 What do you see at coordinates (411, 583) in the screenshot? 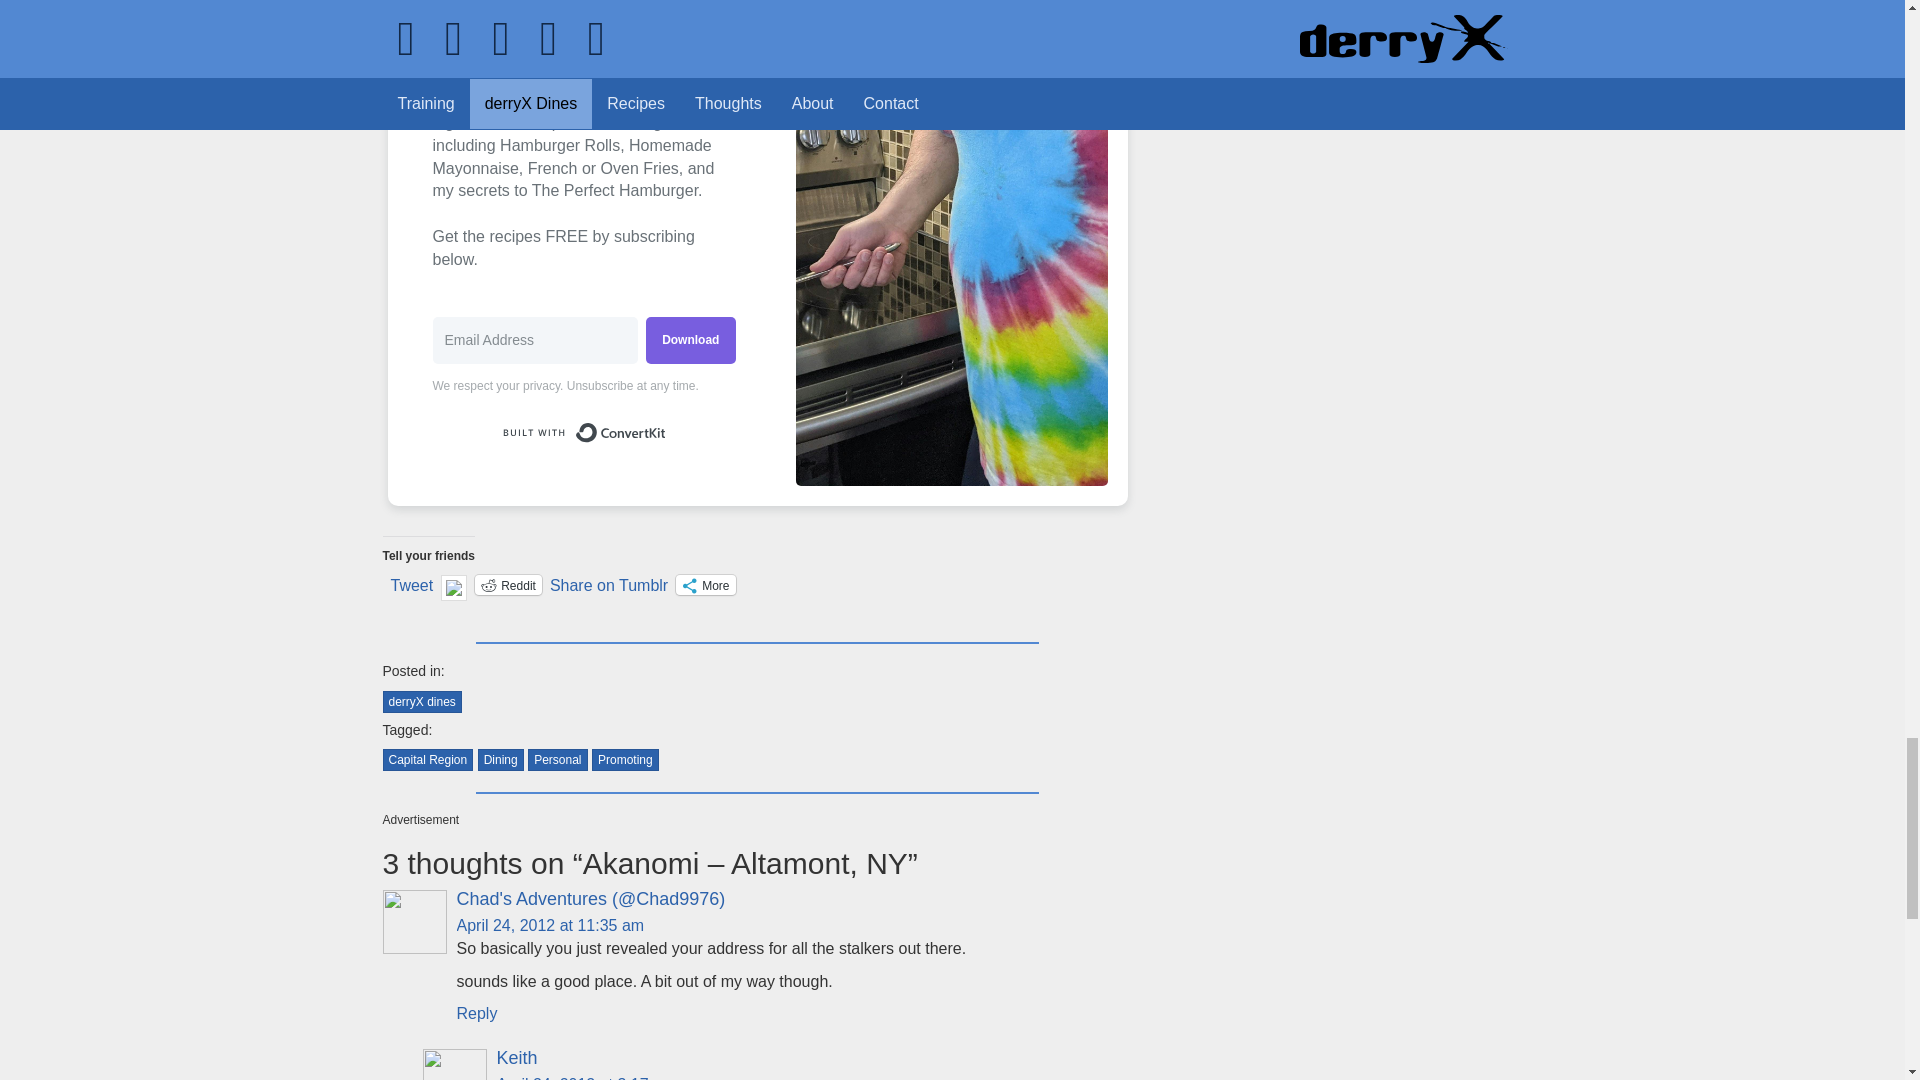
I see `Tweet` at bounding box center [411, 583].